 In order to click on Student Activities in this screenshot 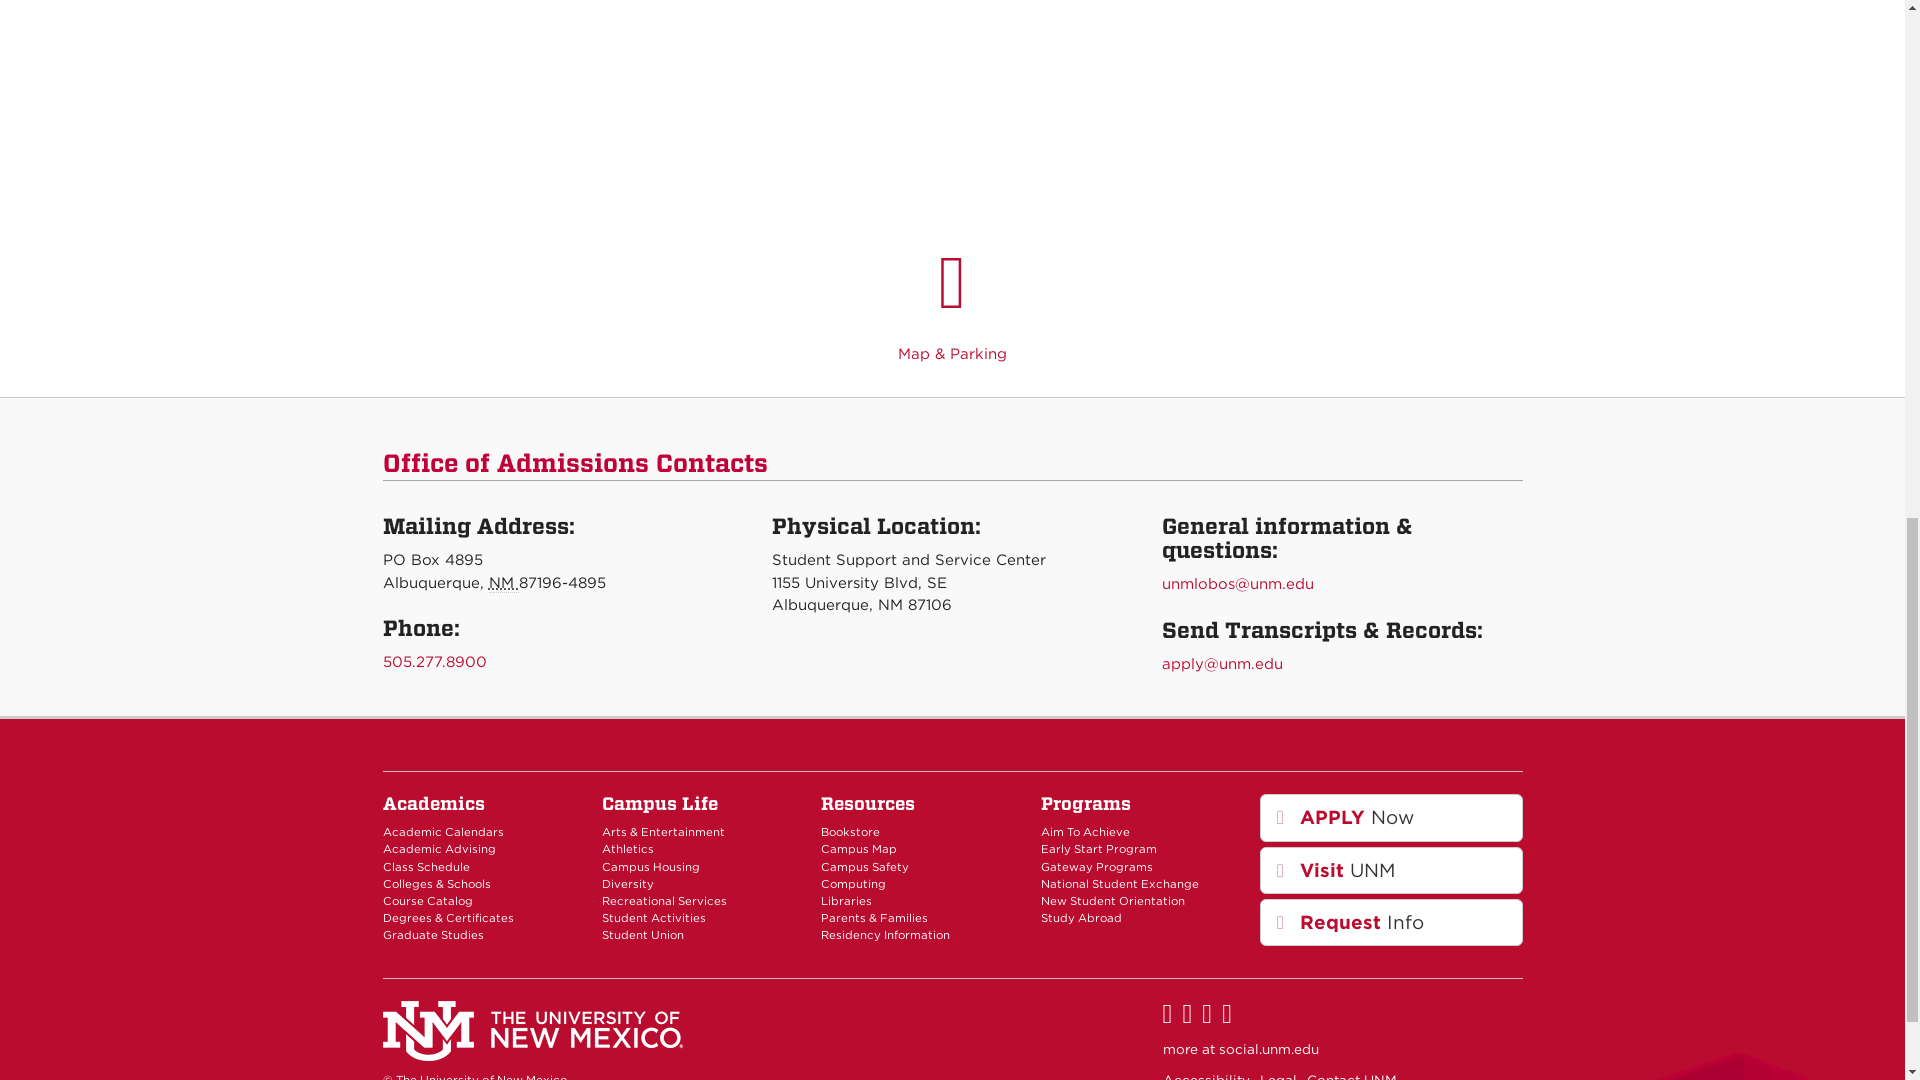, I will do `click(654, 918)`.